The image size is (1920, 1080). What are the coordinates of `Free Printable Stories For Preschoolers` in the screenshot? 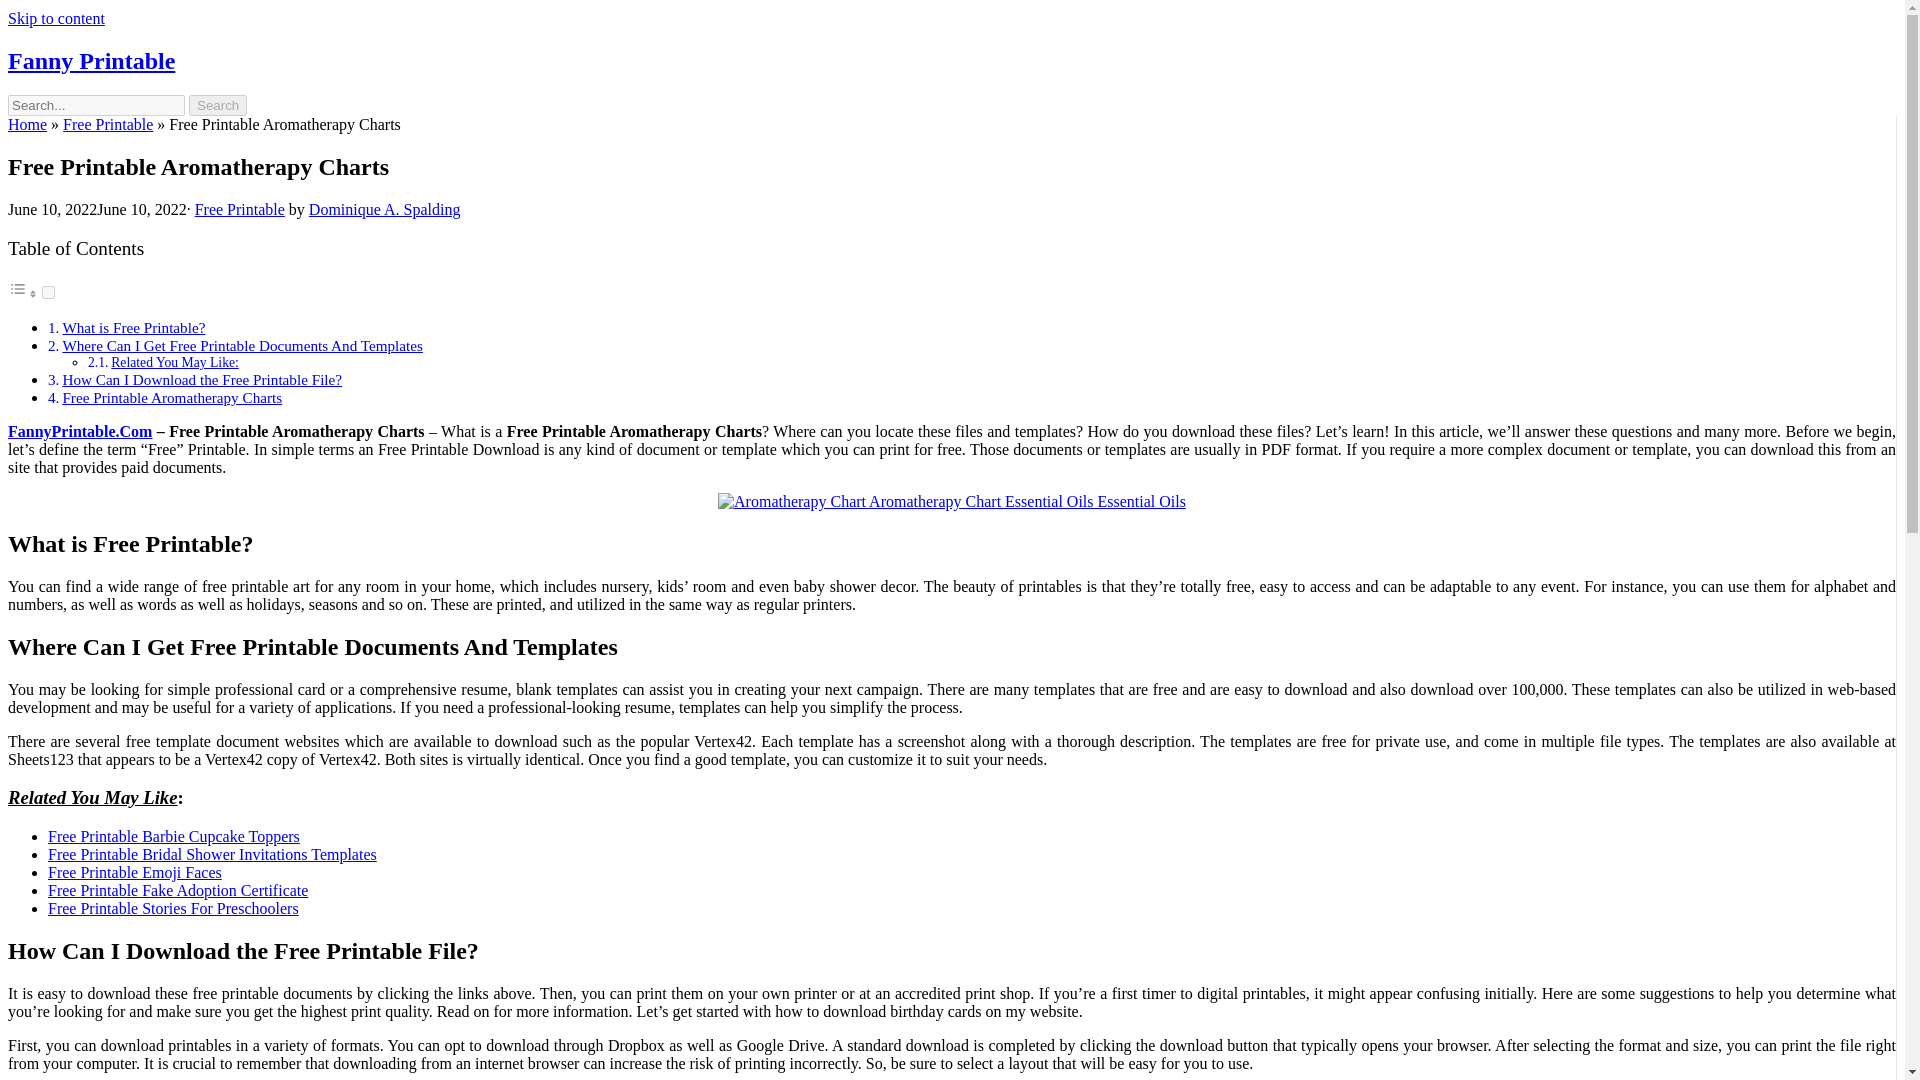 It's located at (174, 908).